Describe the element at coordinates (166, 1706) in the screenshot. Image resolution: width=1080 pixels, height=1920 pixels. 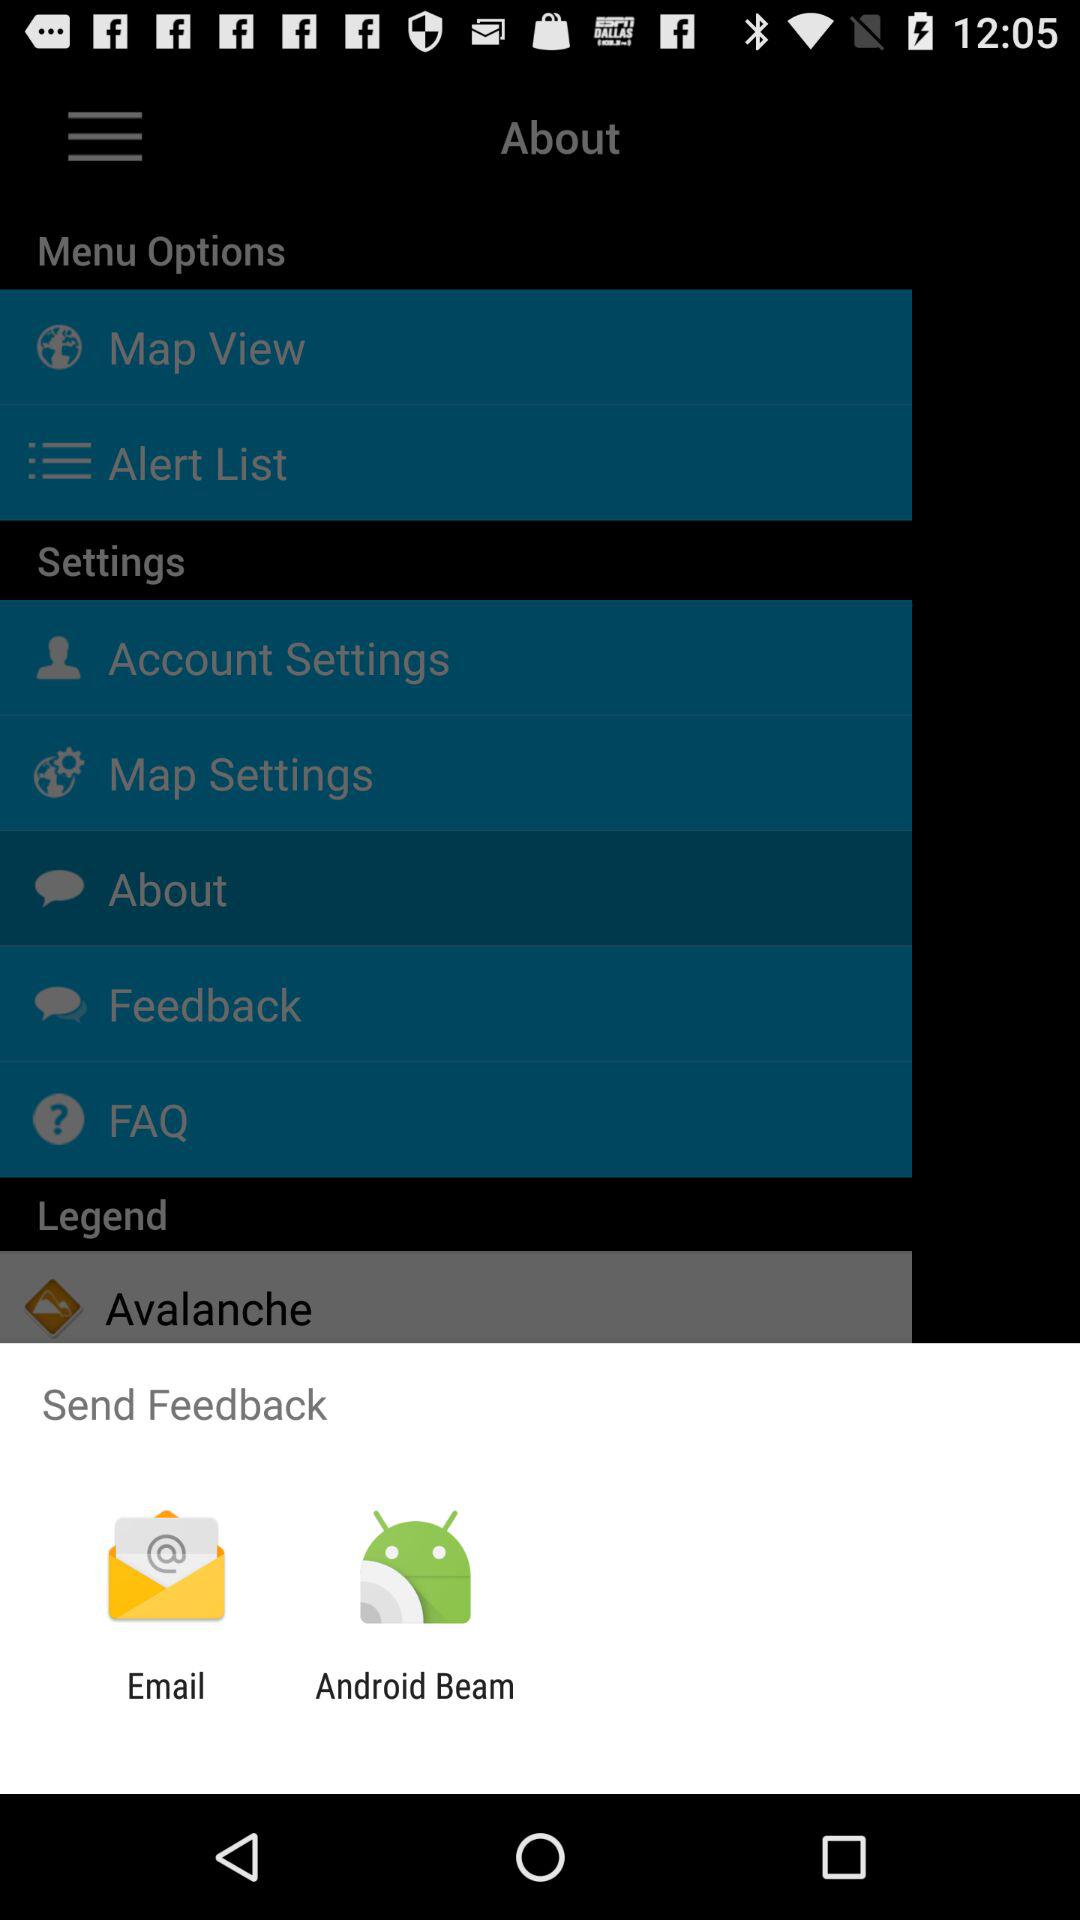
I see `click the email` at that location.